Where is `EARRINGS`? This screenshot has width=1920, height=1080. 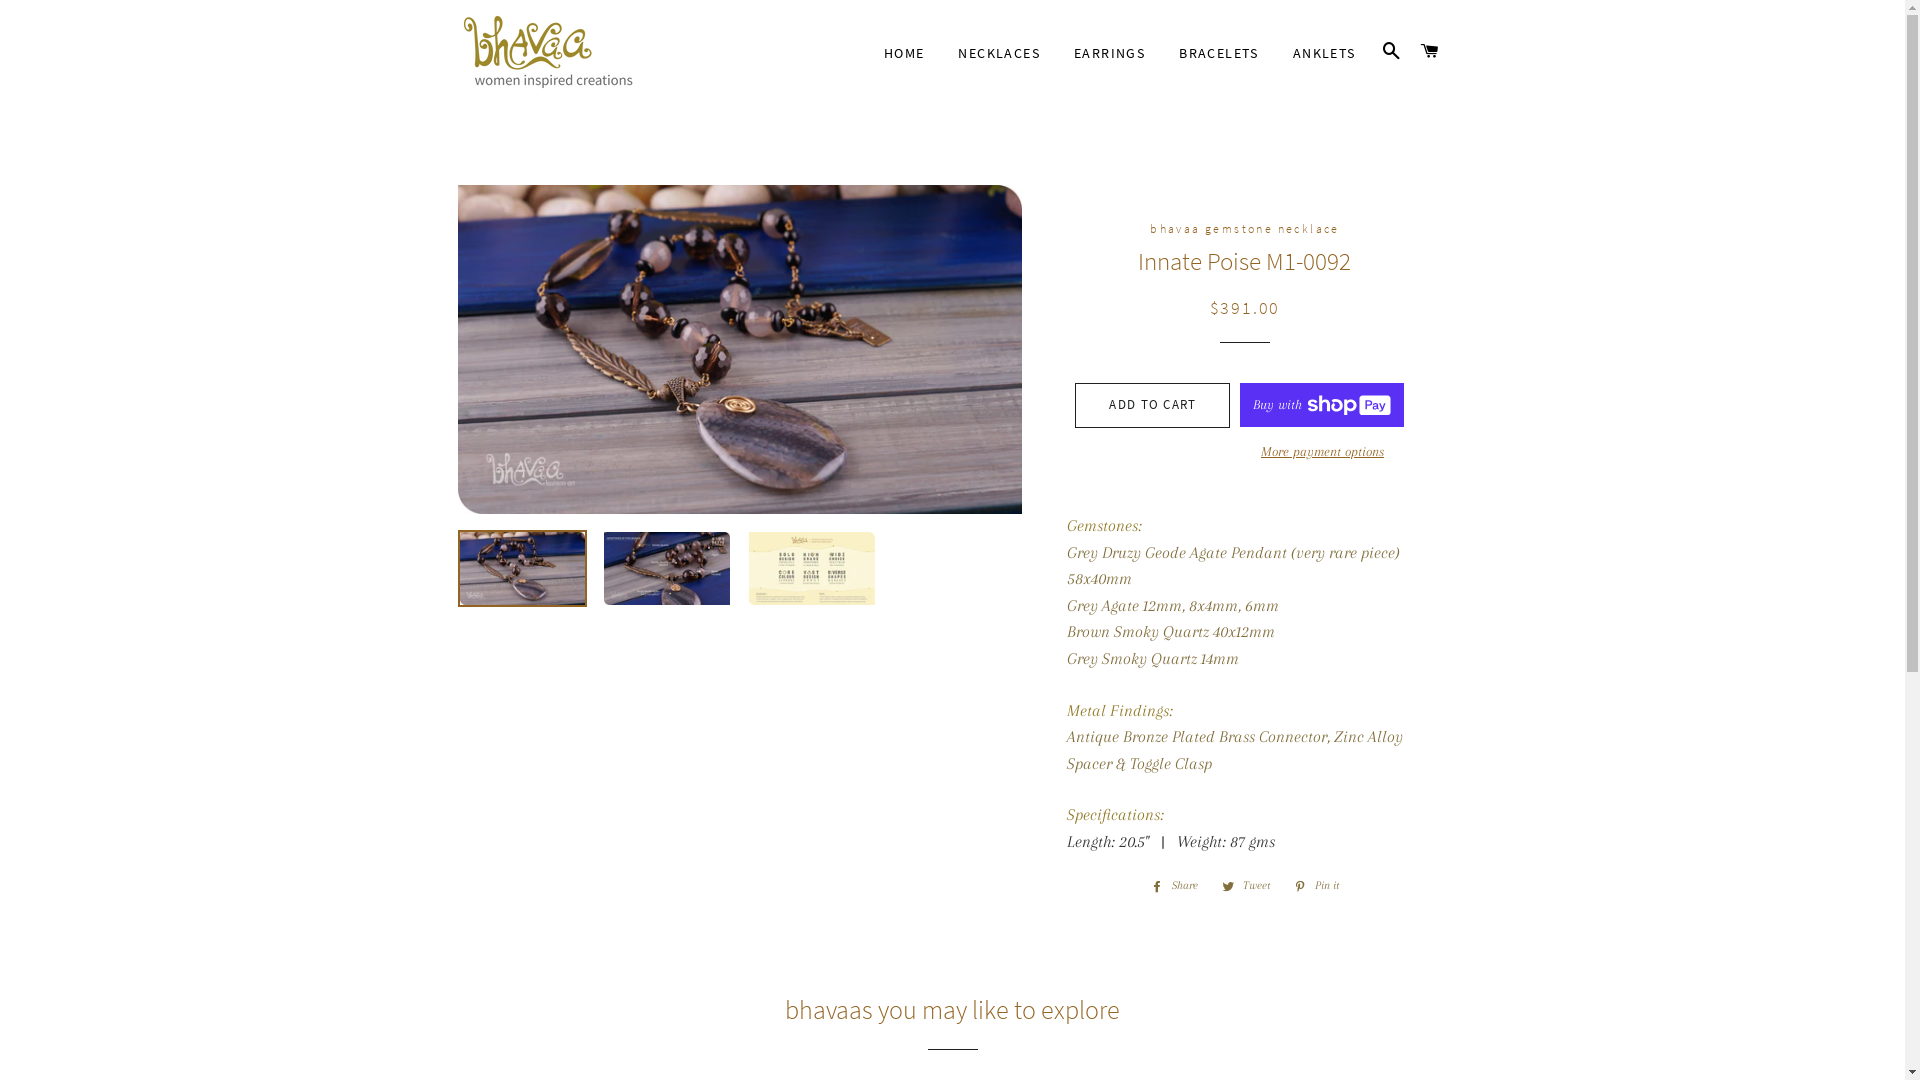 EARRINGS is located at coordinates (1110, 54).